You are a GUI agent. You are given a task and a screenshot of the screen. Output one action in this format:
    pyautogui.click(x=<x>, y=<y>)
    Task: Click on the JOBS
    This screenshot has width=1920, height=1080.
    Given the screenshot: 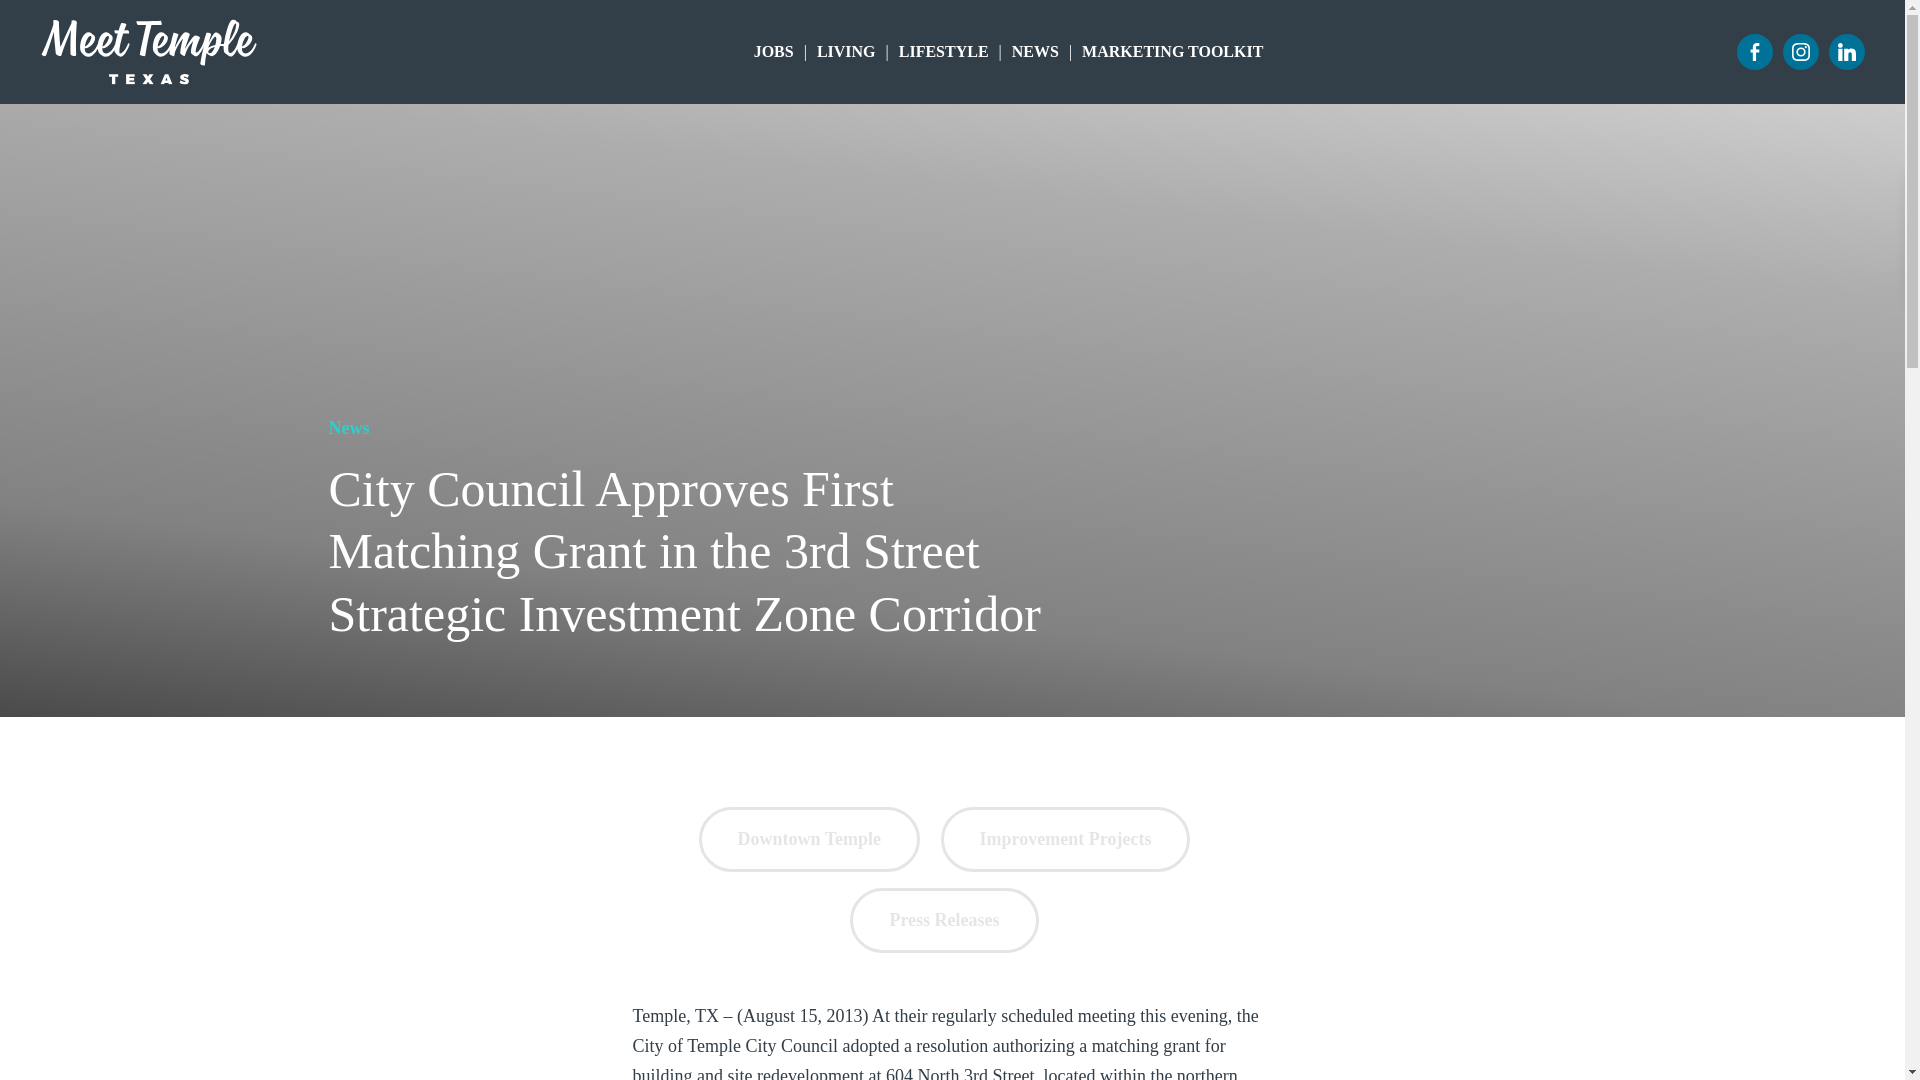 What is the action you would take?
    pyautogui.click(x=774, y=52)
    